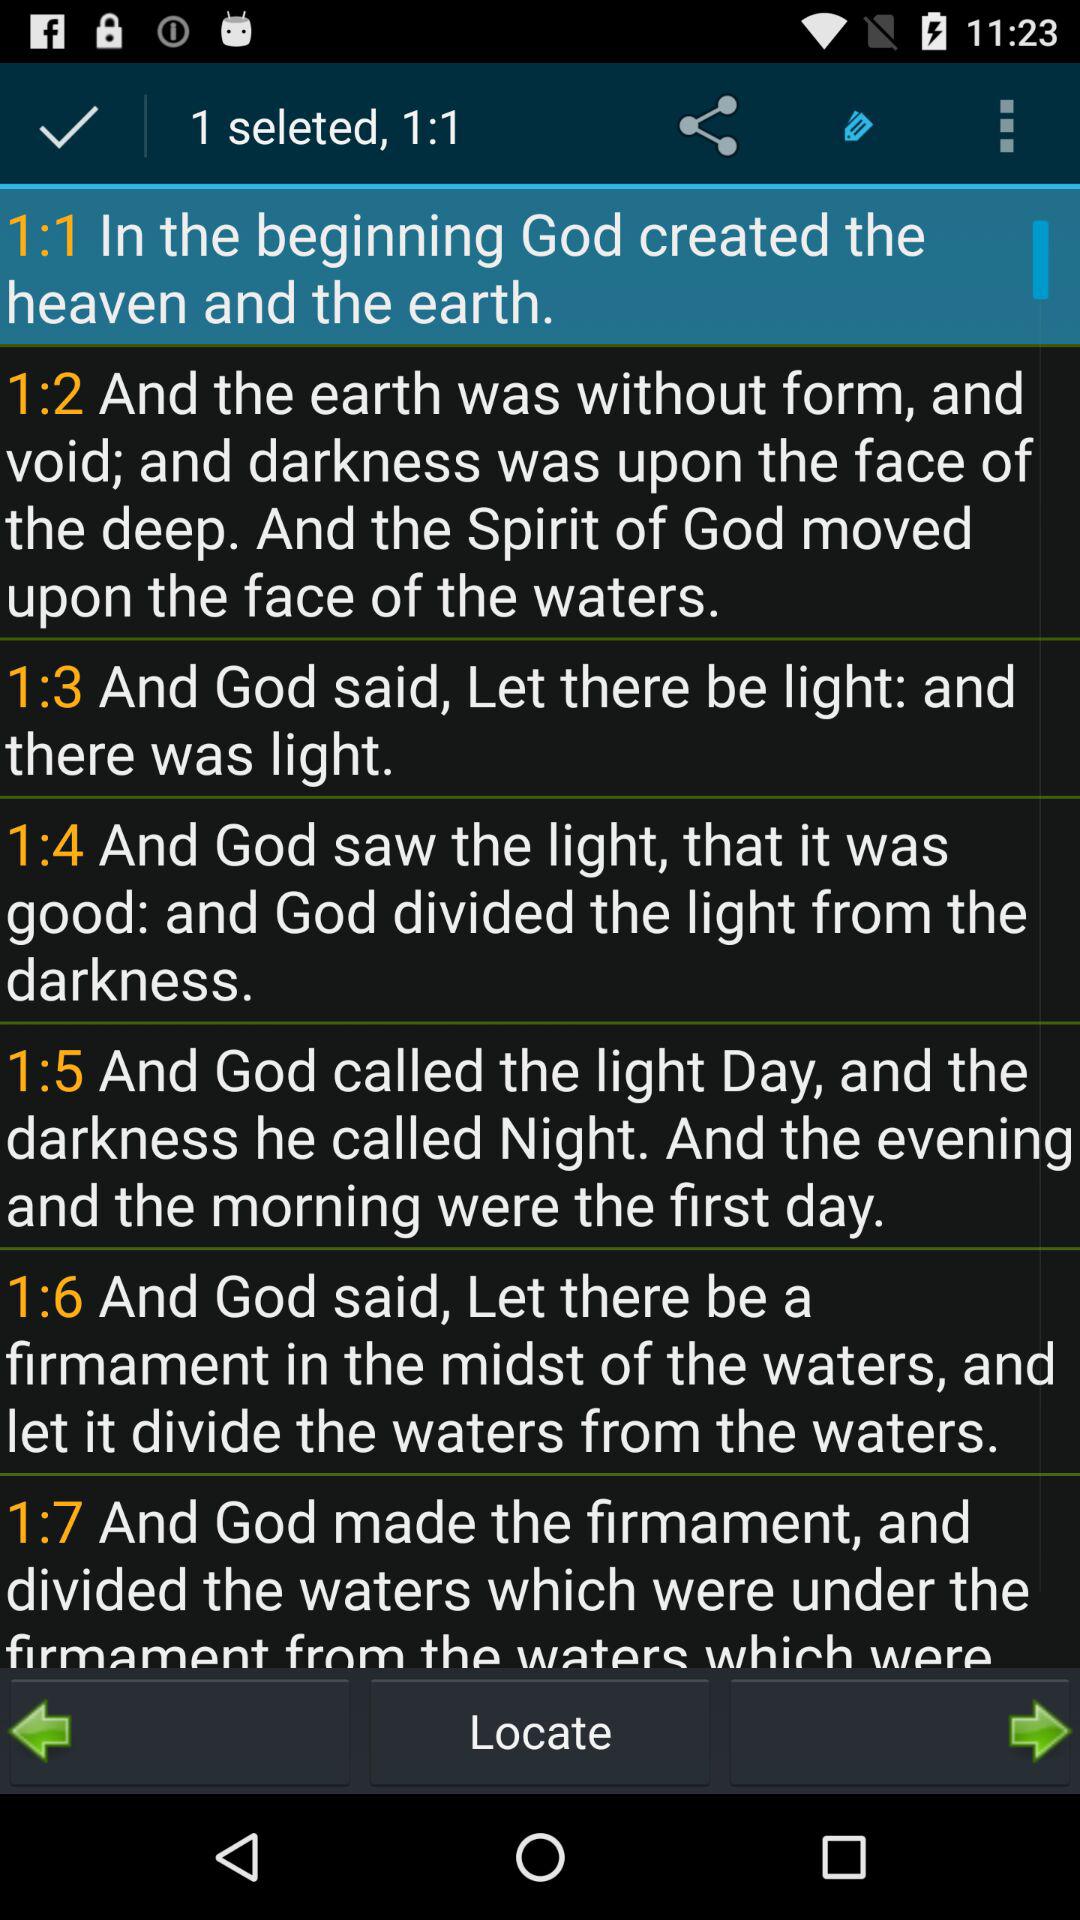  What do you see at coordinates (712, 126) in the screenshot?
I see `press item next to the 1 seleted 1 item` at bounding box center [712, 126].